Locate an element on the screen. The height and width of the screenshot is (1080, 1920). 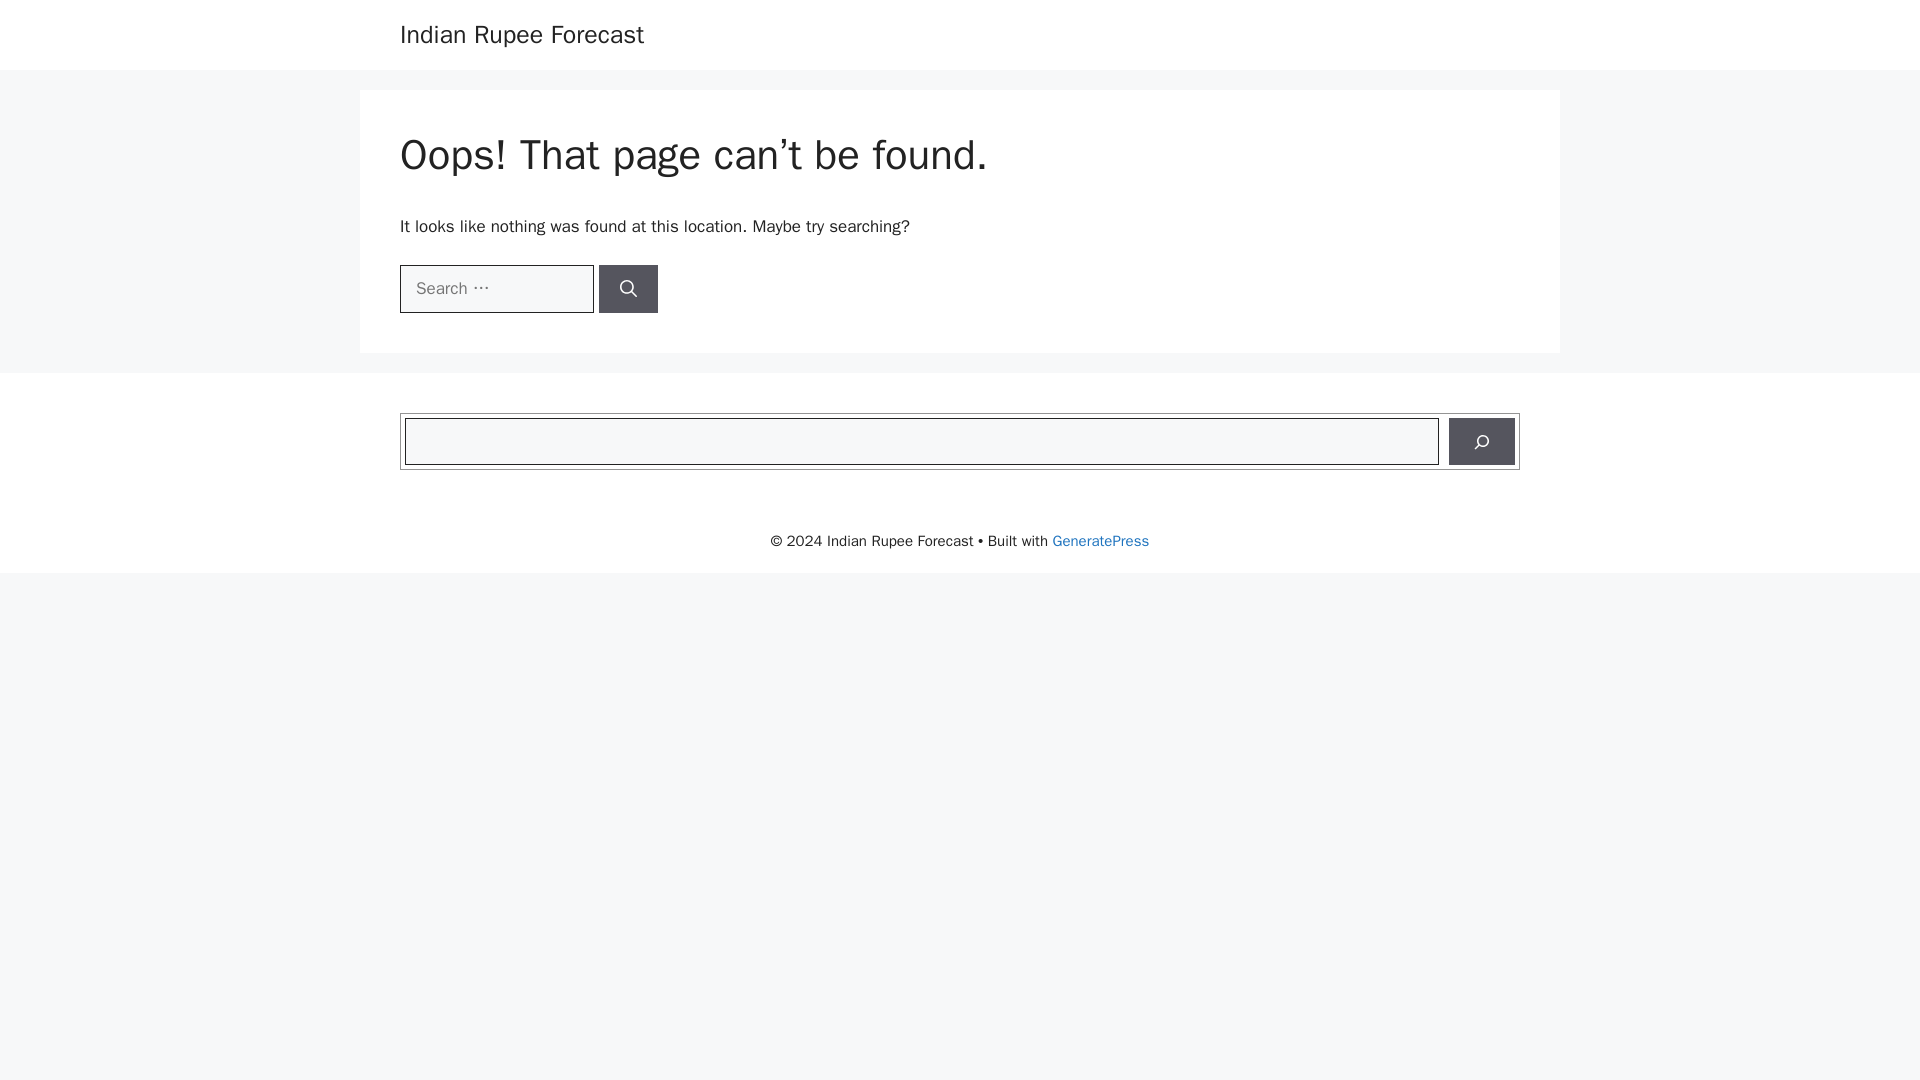
GeneratePress is located at coordinates (1100, 540).